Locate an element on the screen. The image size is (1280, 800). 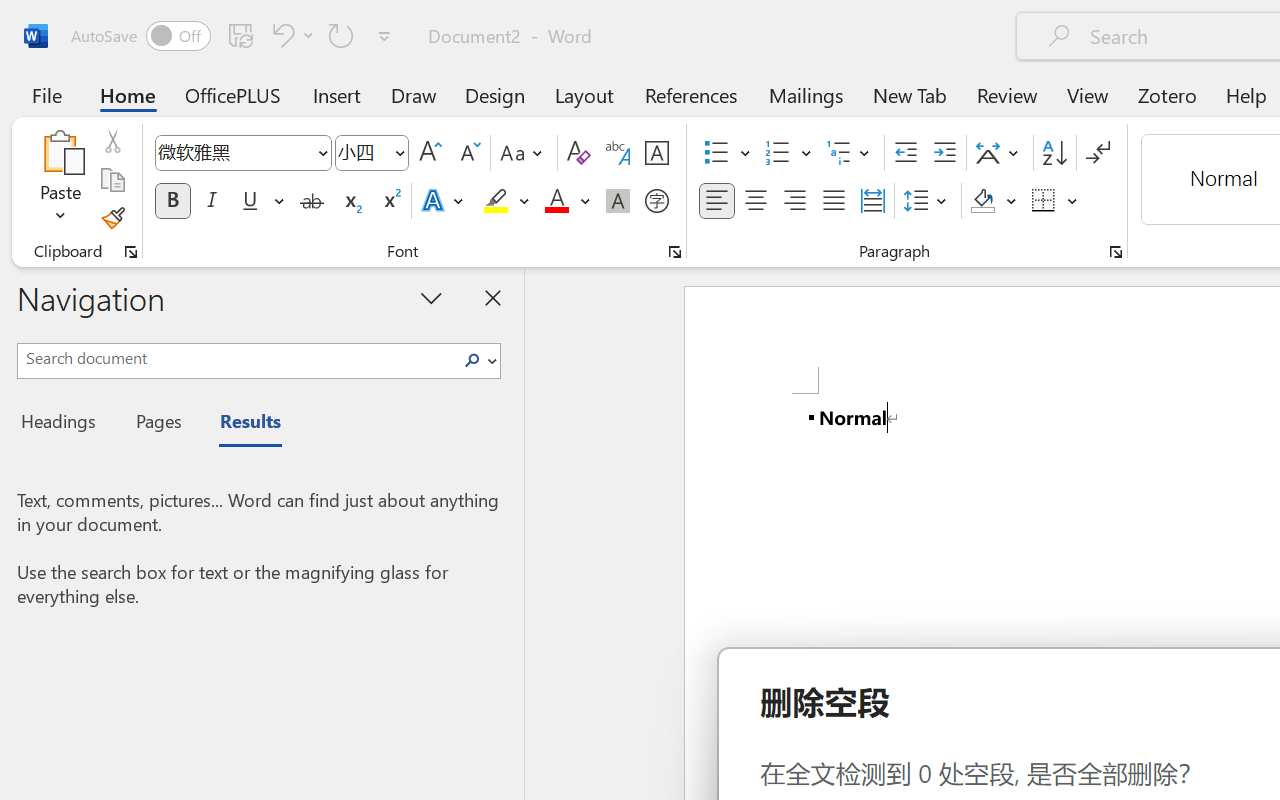
Text Effects and Typography is located at coordinates (444, 201).